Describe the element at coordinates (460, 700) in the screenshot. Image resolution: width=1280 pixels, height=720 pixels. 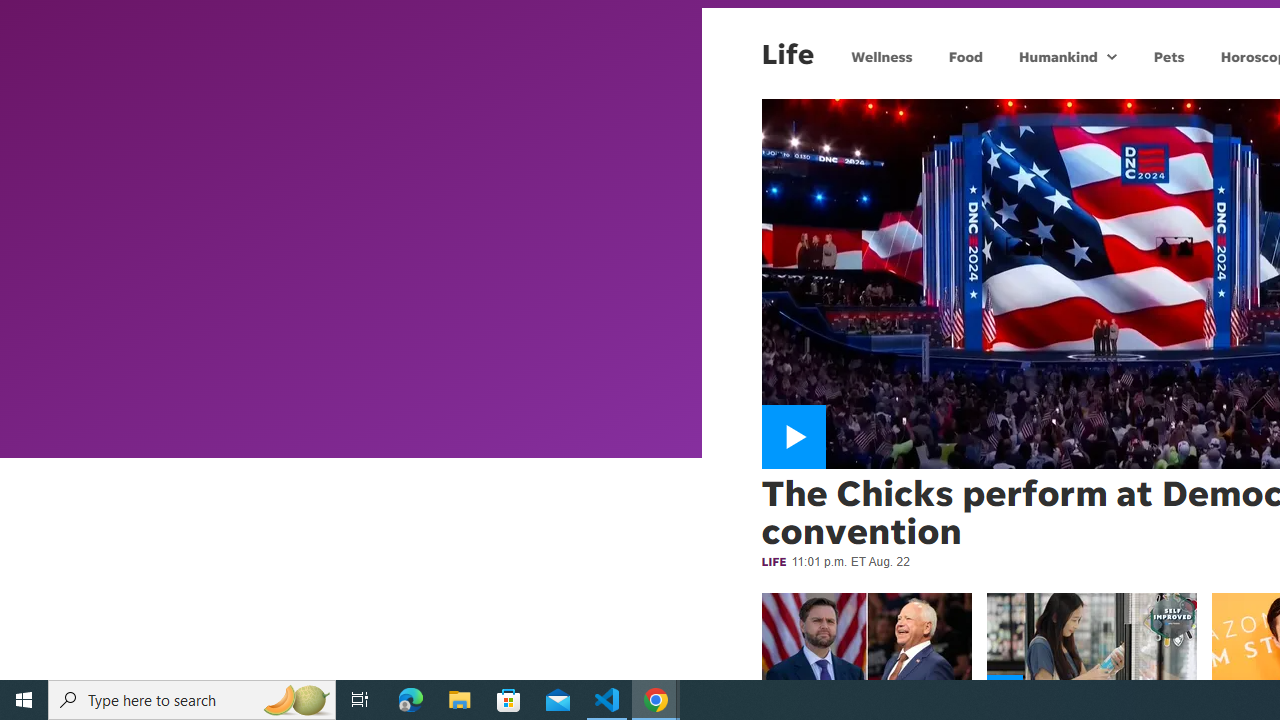
I see `File Explorer` at that location.